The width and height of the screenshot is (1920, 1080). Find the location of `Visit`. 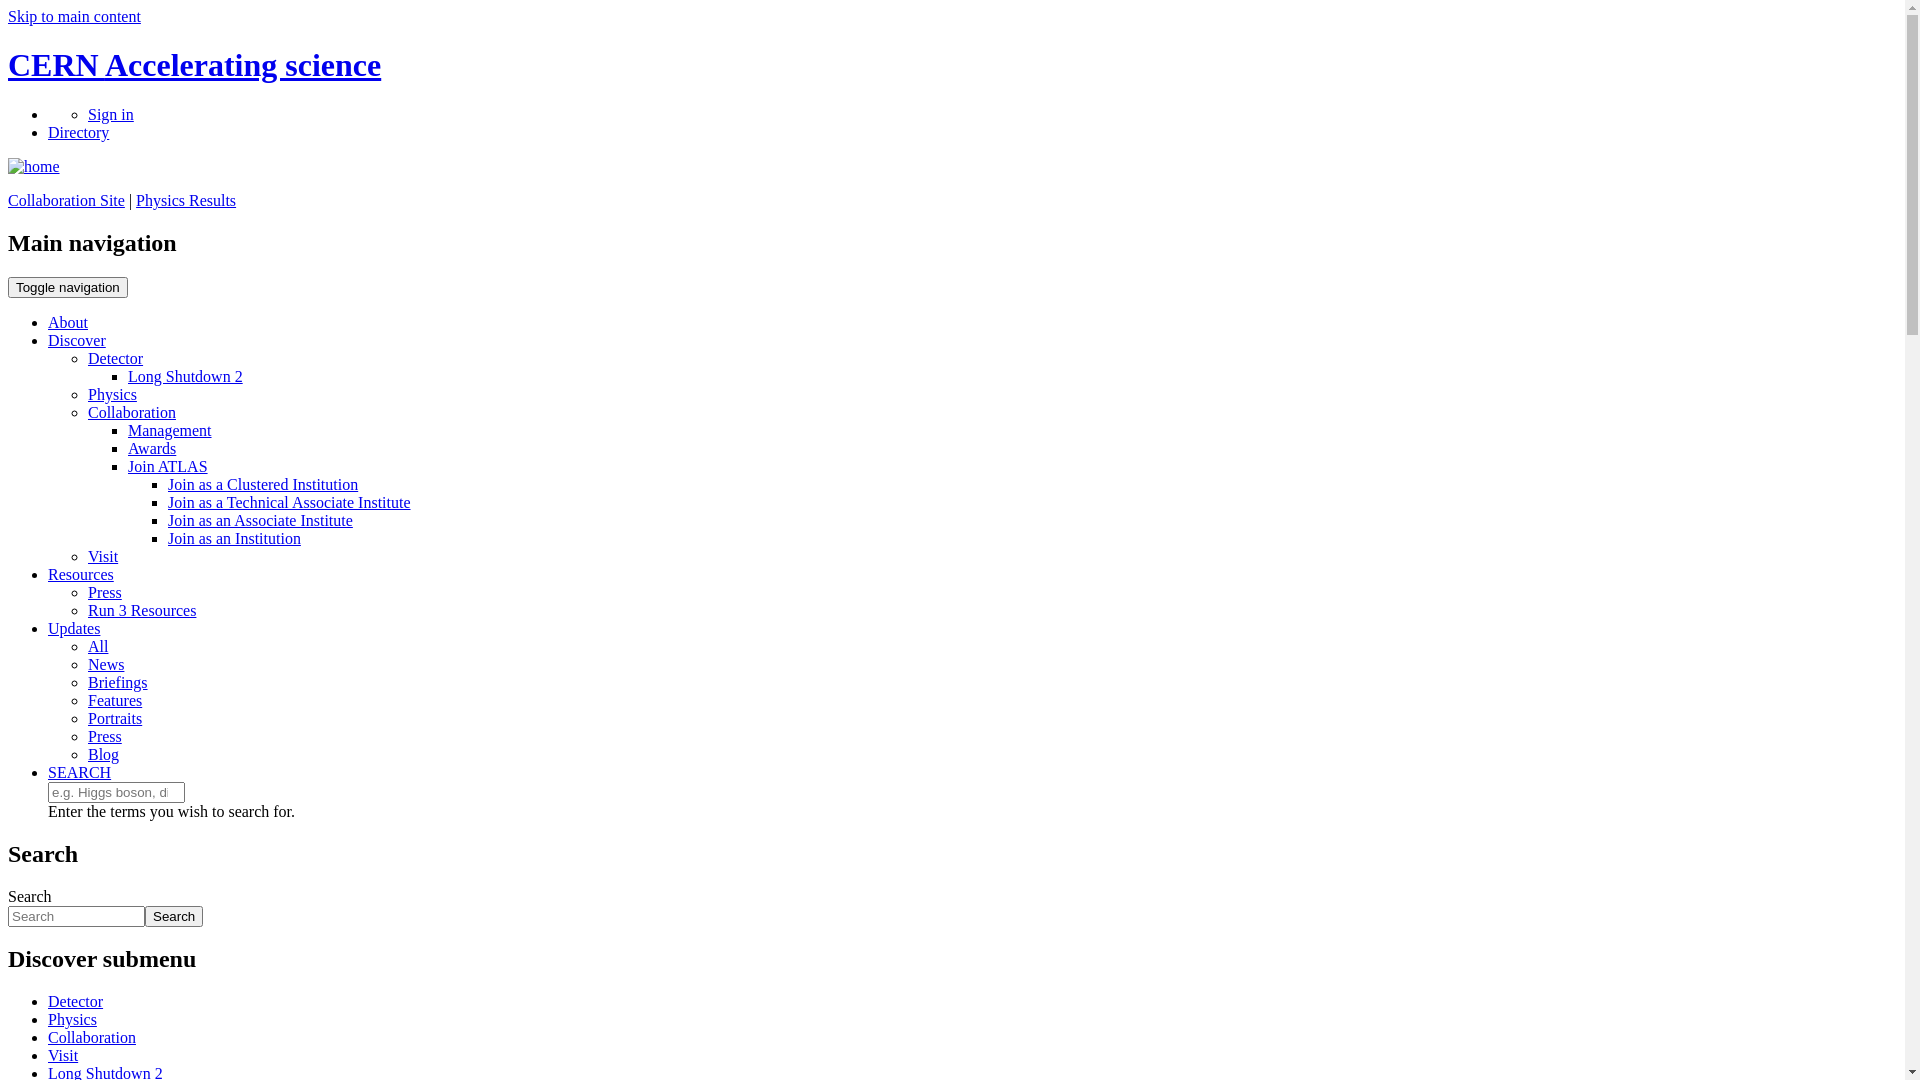

Visit is located at coordinates (63, 1056).